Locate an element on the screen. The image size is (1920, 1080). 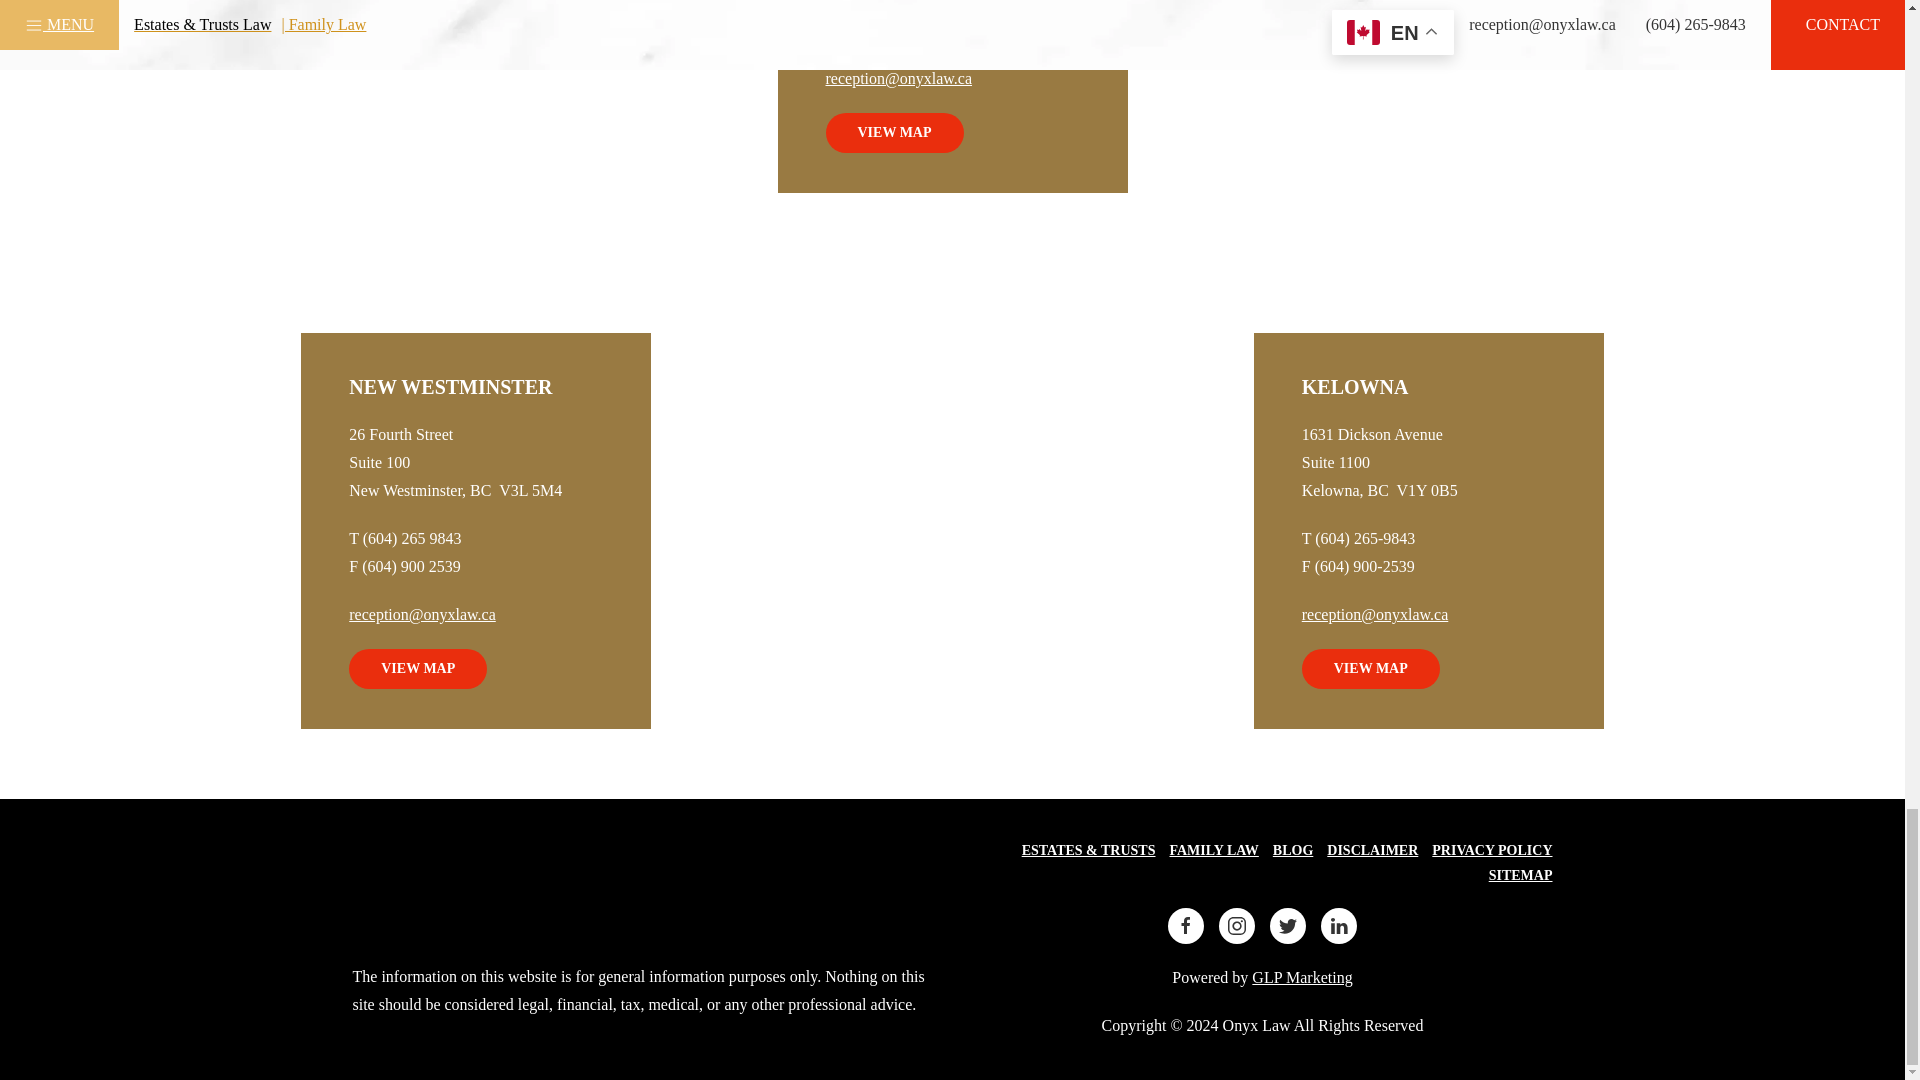
VIEW MAP is located at coordinates (894, 133).